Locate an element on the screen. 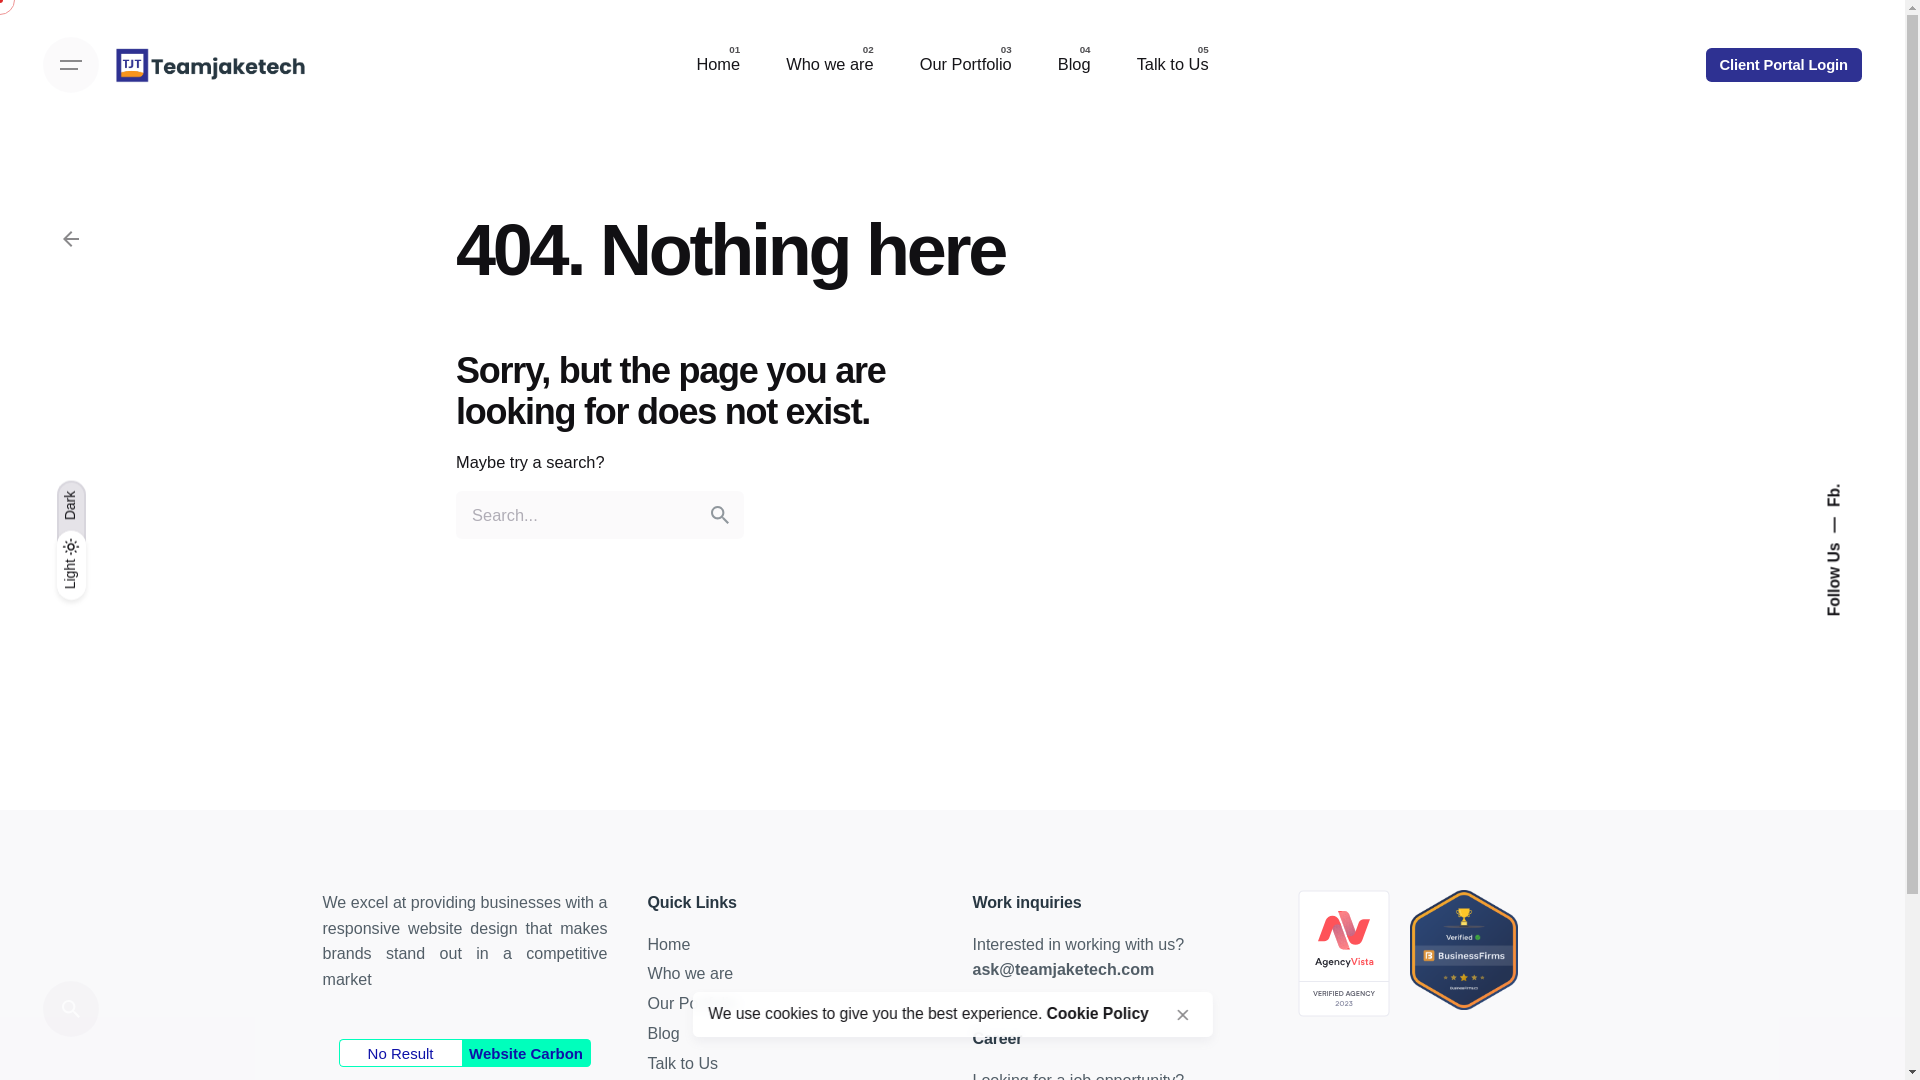 The image size is (1920, 1080). Blog is located at coordinates (1074, 65).